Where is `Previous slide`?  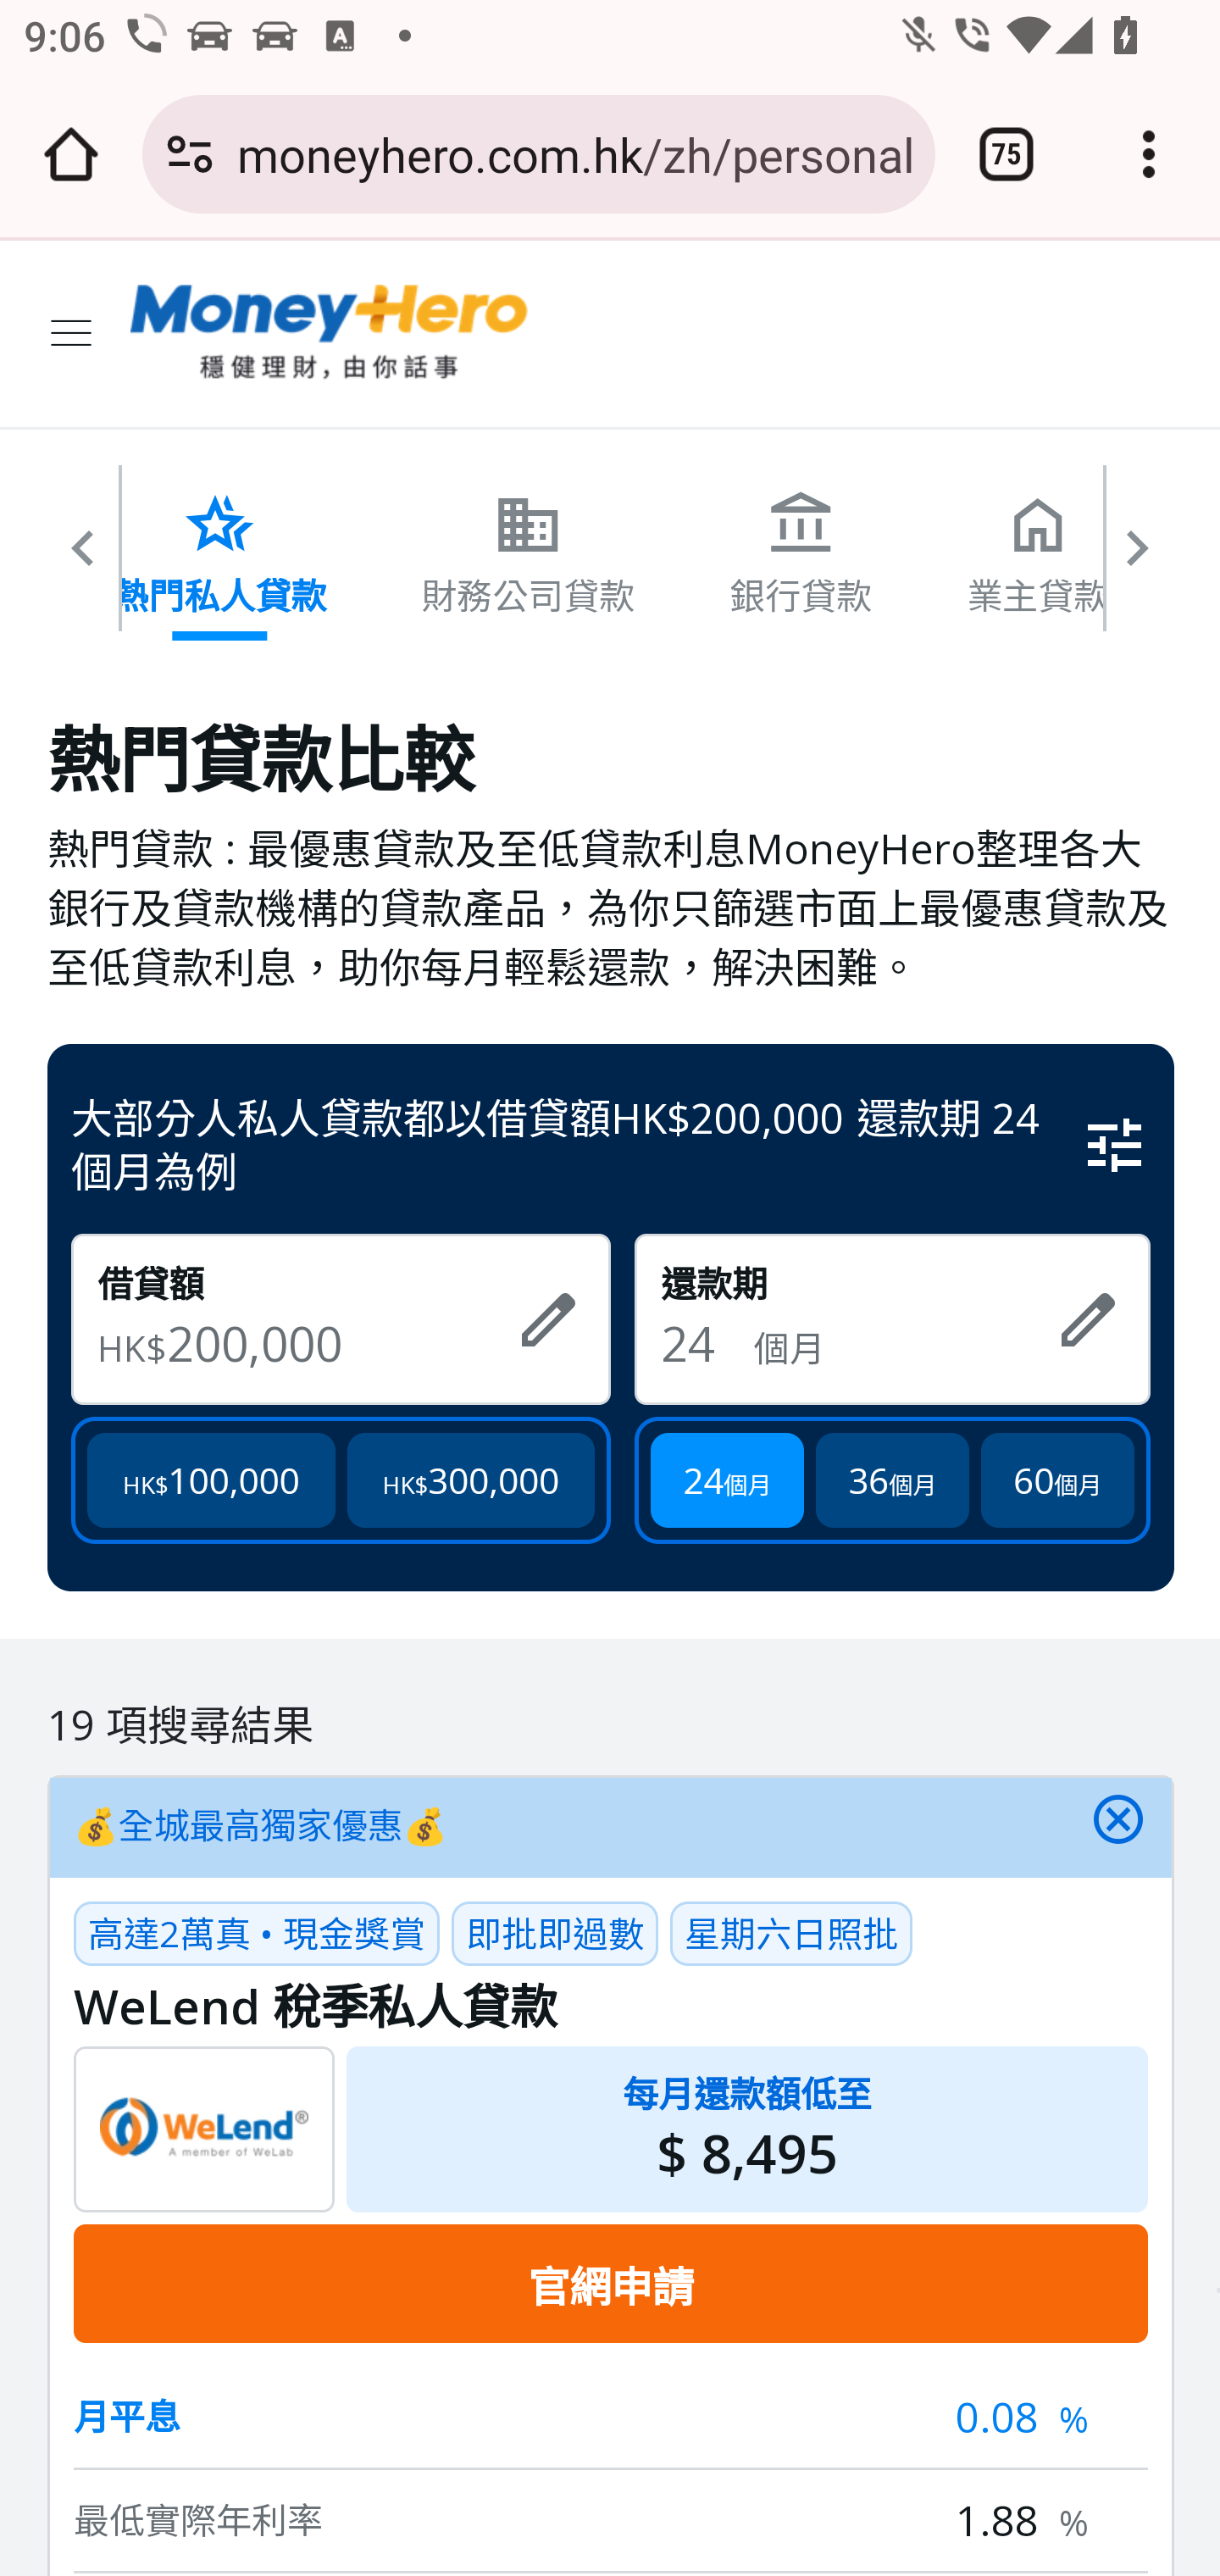 Previous slide is located at coordinates (83, 561).